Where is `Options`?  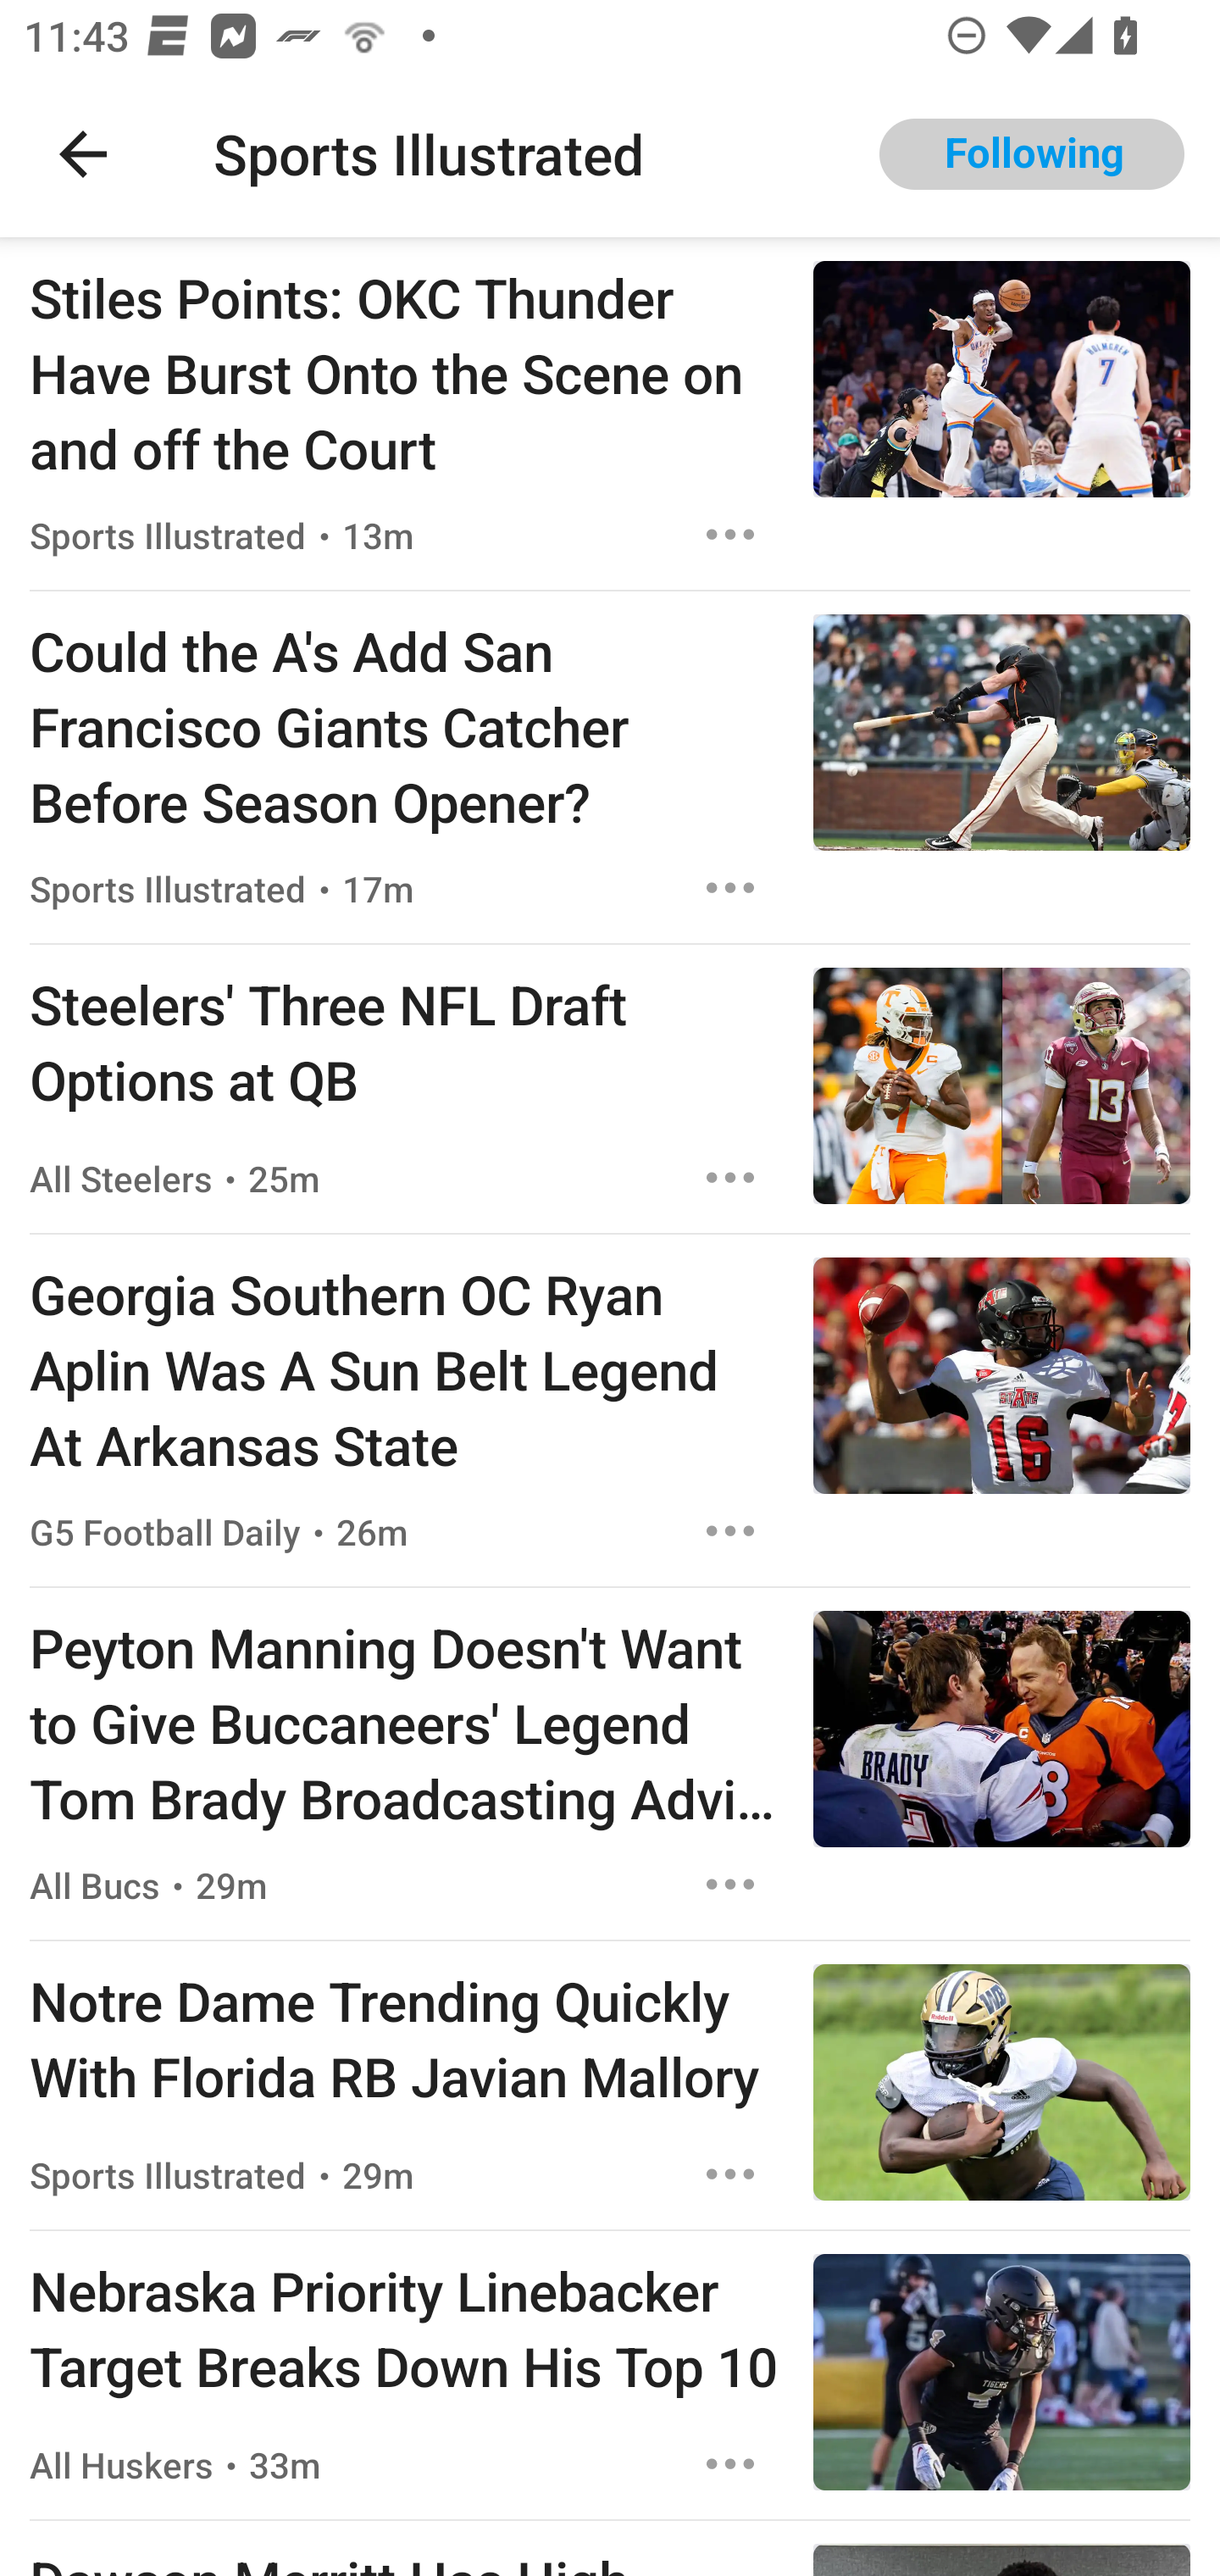 Options is located at coordinates (730, 1531).